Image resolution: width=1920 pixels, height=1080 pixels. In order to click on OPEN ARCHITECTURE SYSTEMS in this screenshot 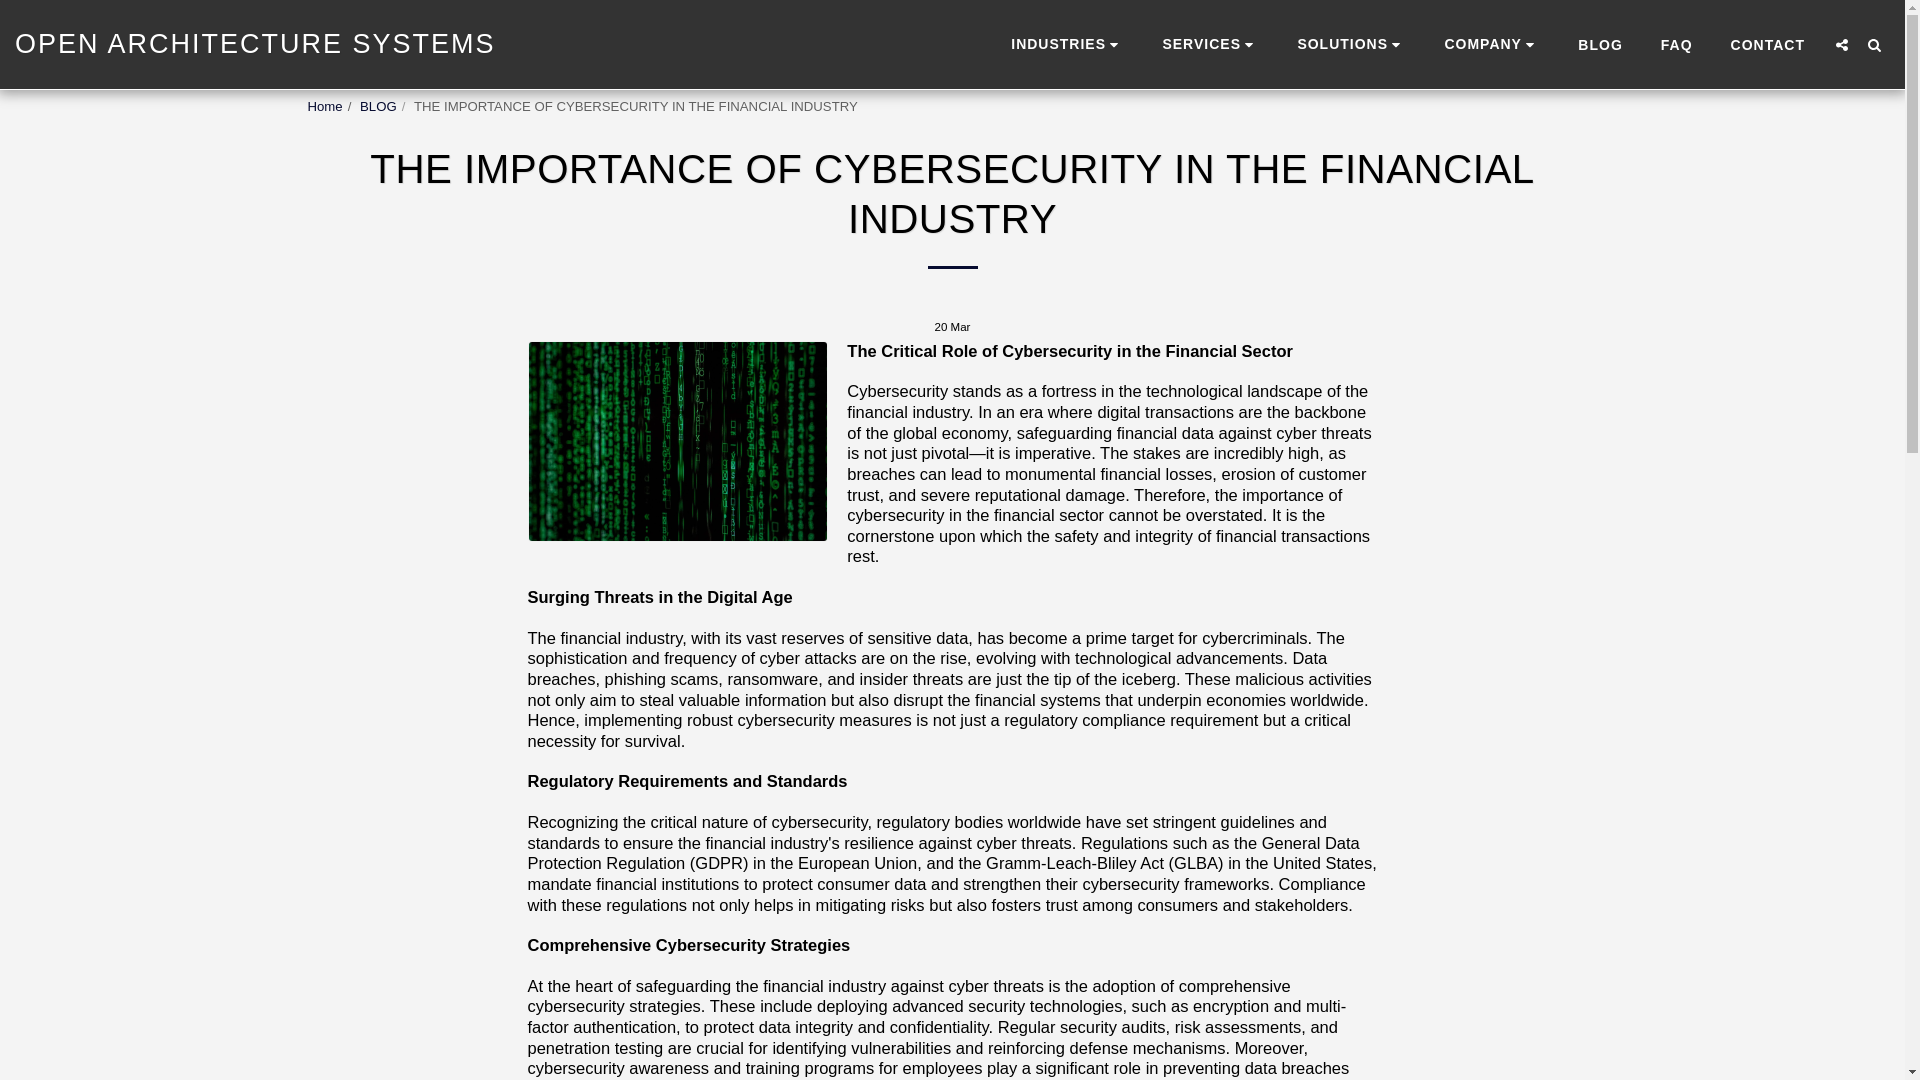, I will do `click(255, 44)`.